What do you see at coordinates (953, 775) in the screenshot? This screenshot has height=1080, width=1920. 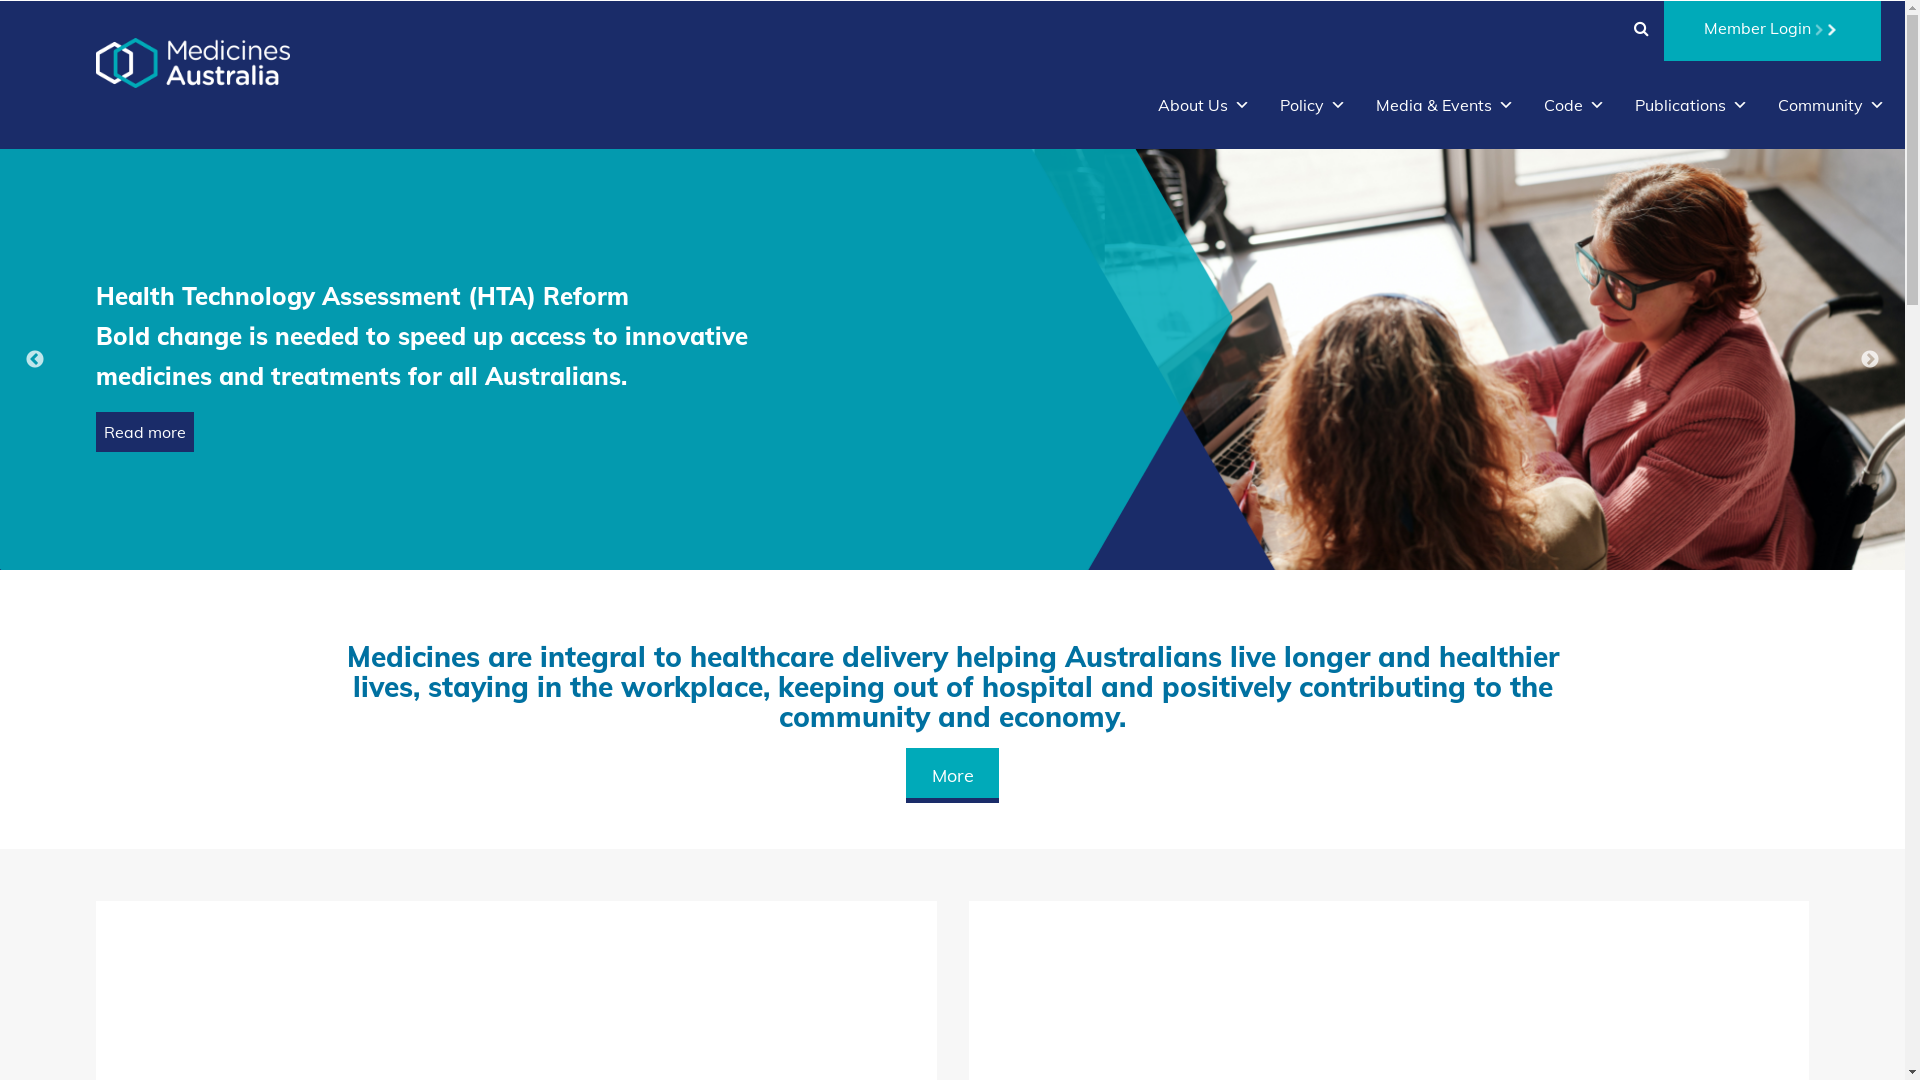 I see `More` at bounding box center [953, 775].